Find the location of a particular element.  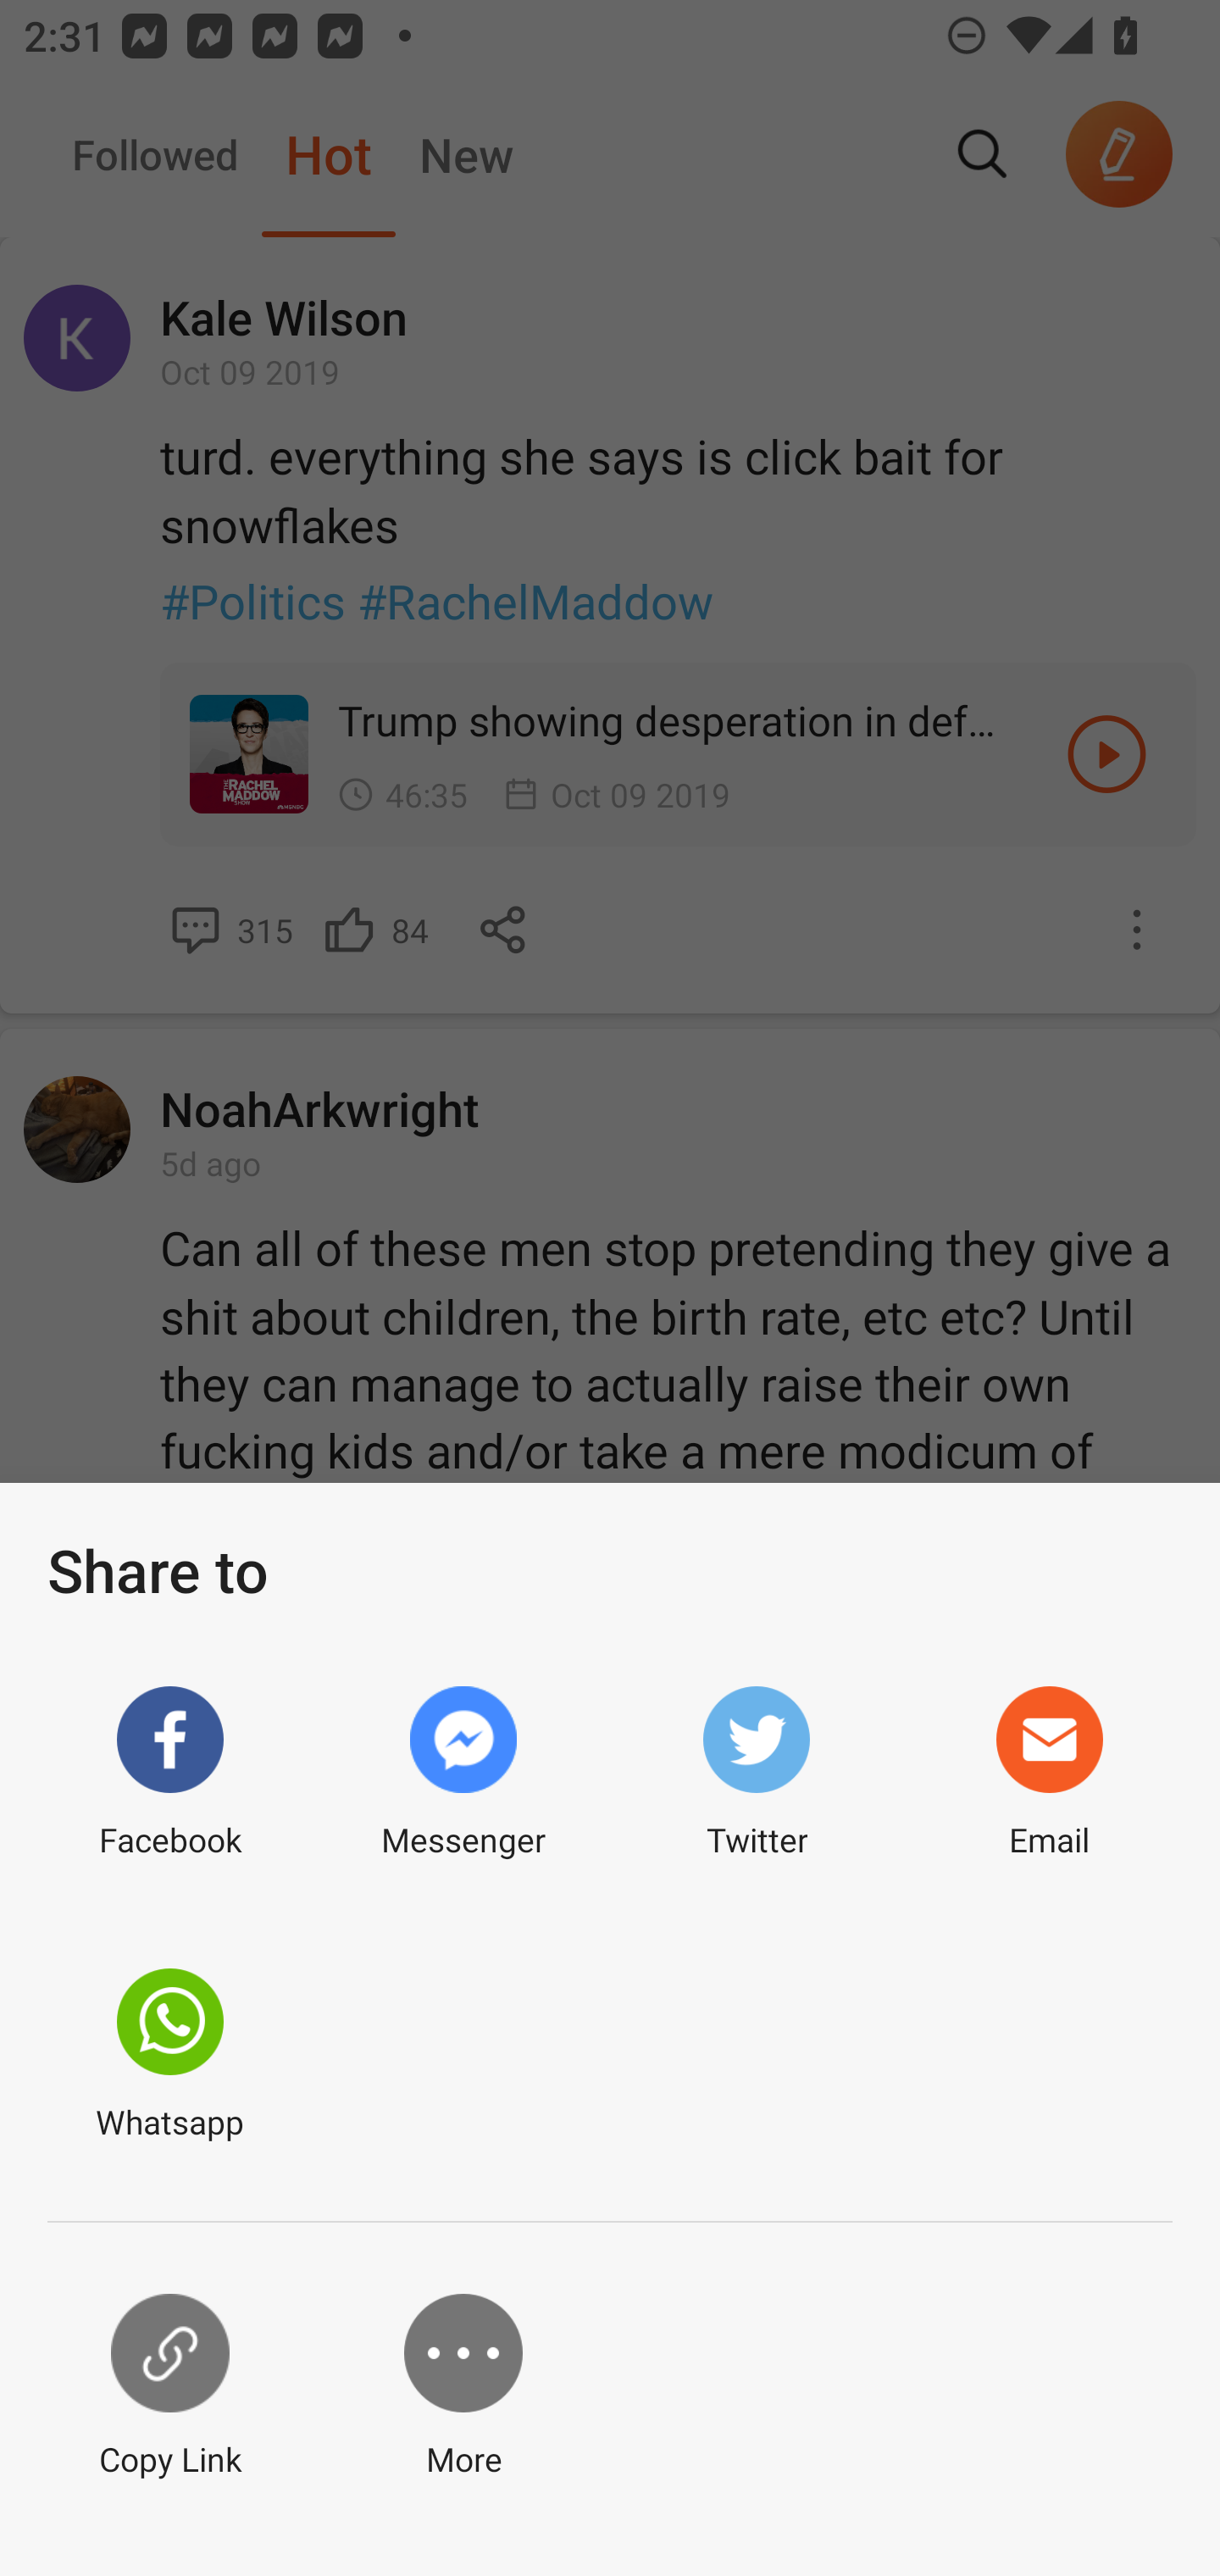

More is located at coordinates (463, 2388).